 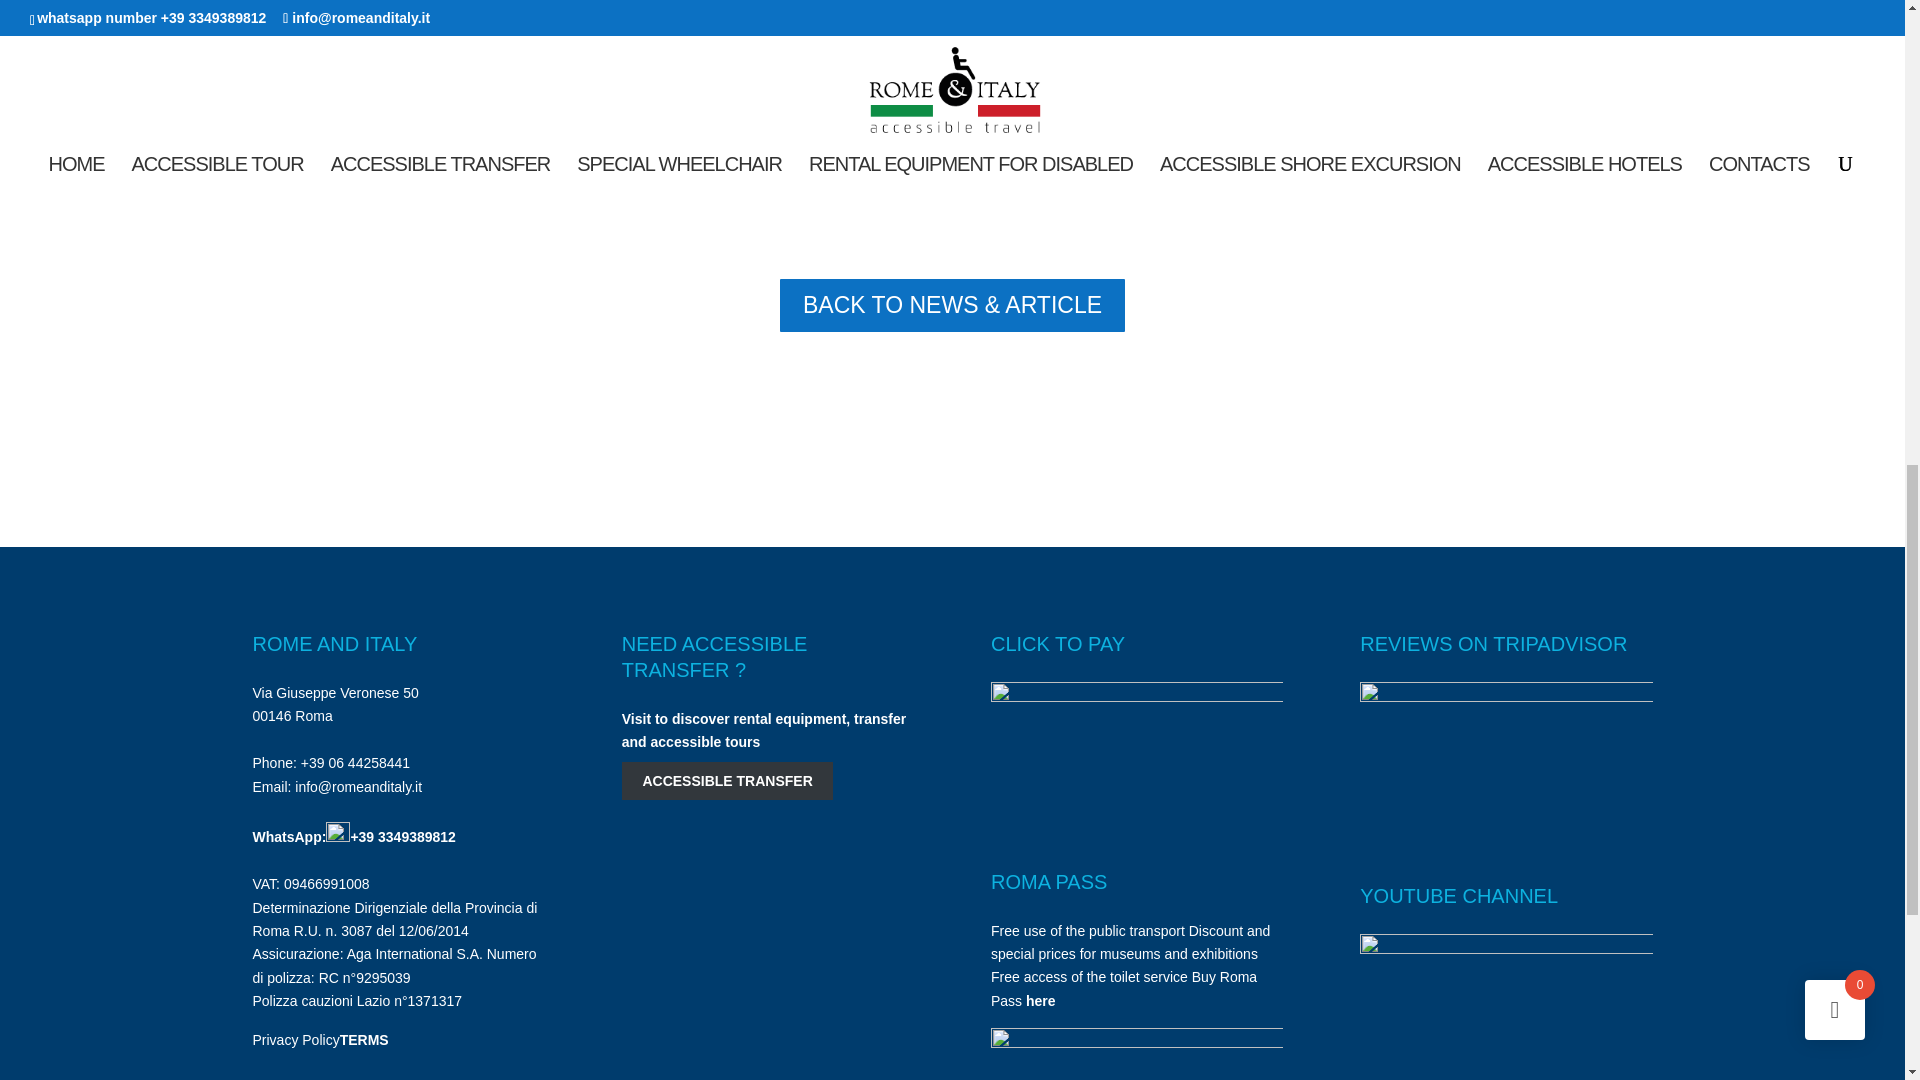 I want to click on TERMS, so click(x=364, y=1040).